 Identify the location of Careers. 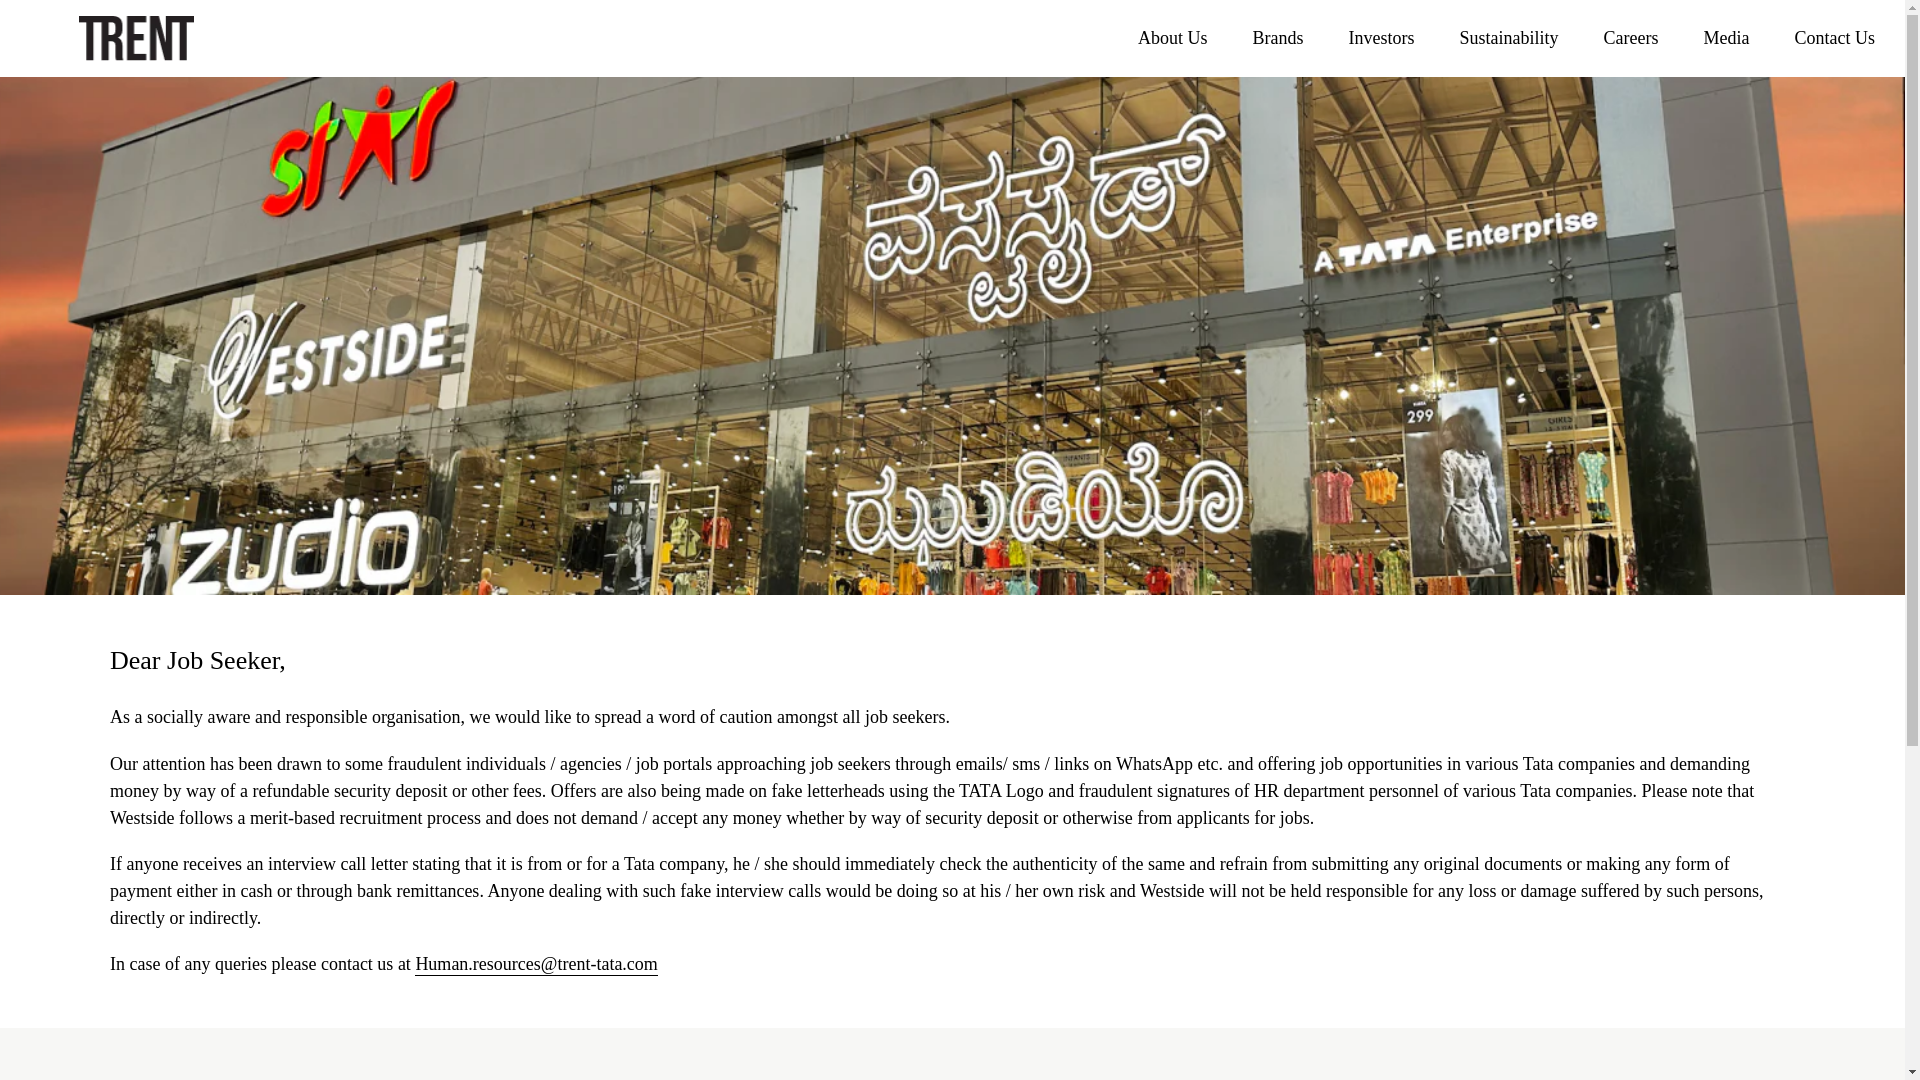
(1639, 38).